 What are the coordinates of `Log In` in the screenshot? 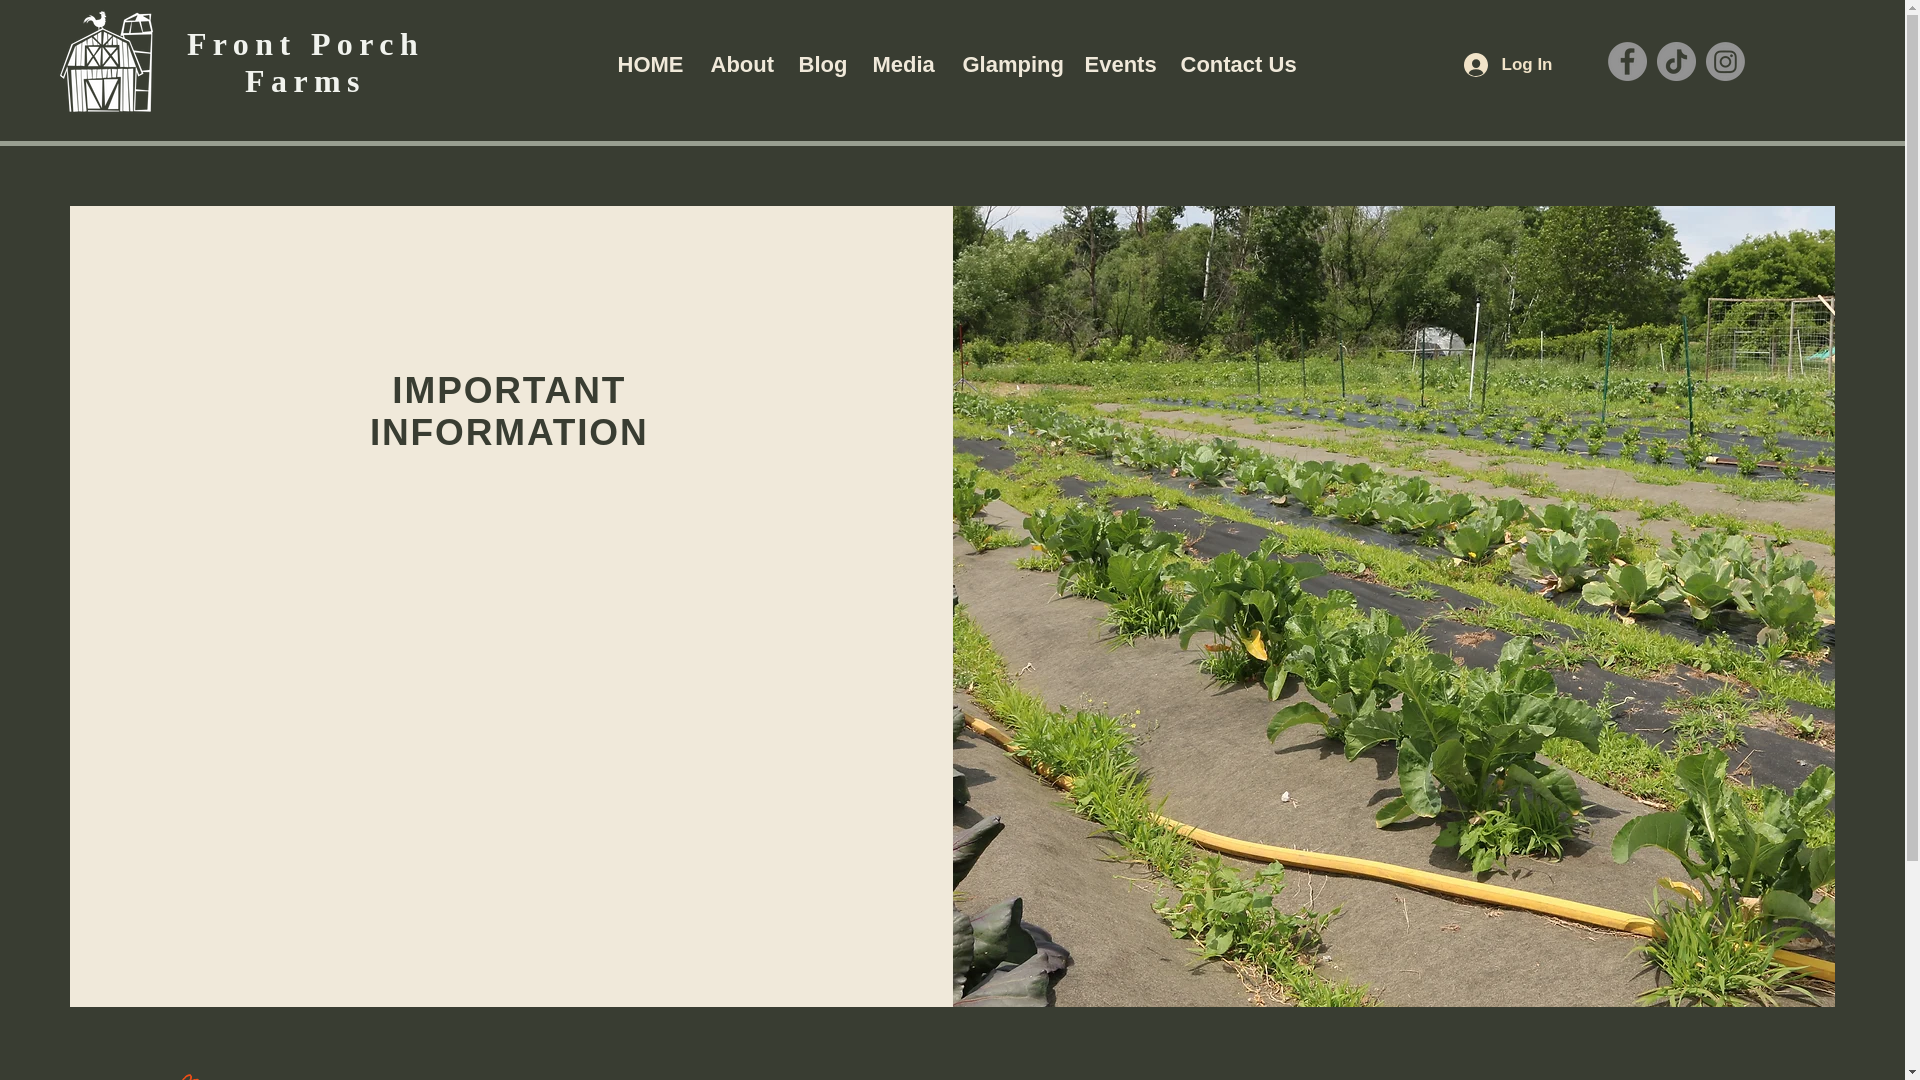 It's located at (1506, 65).